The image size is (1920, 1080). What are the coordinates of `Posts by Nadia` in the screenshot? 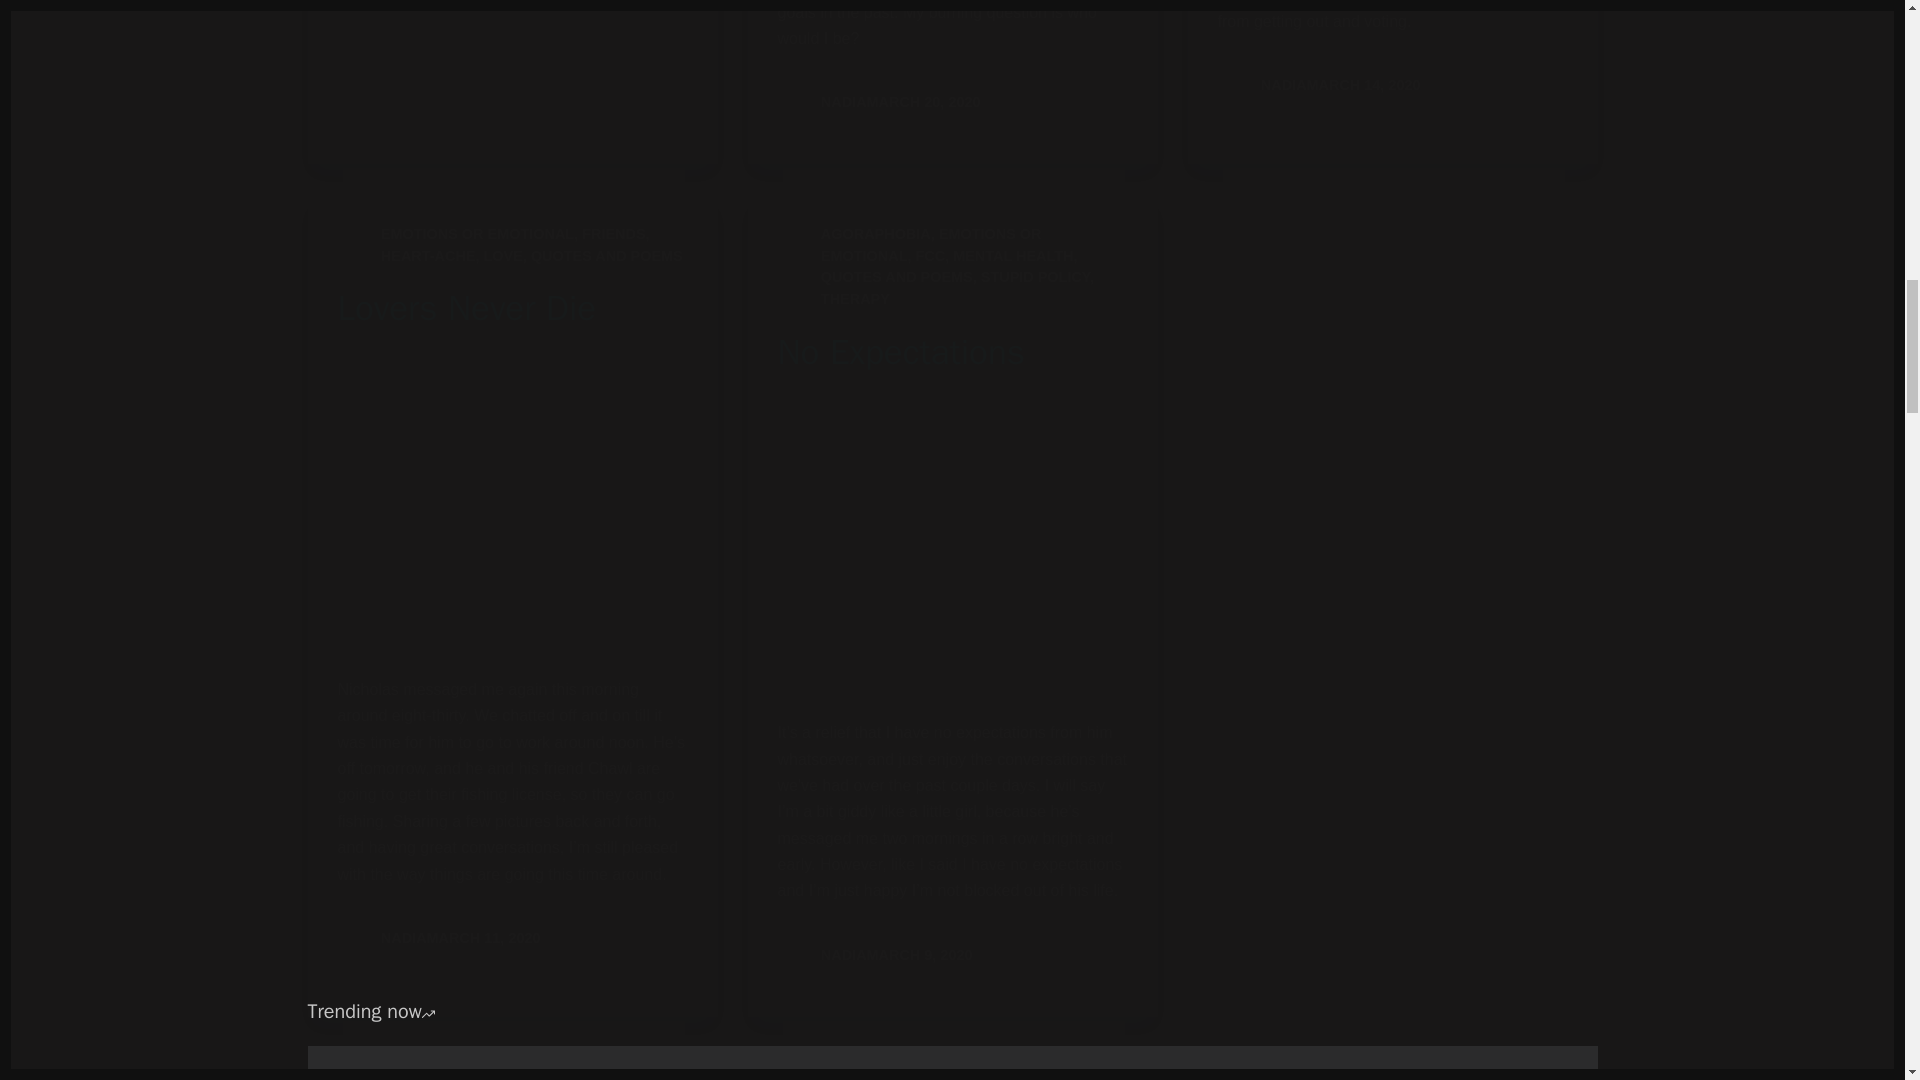 It's located at (1284, 84).